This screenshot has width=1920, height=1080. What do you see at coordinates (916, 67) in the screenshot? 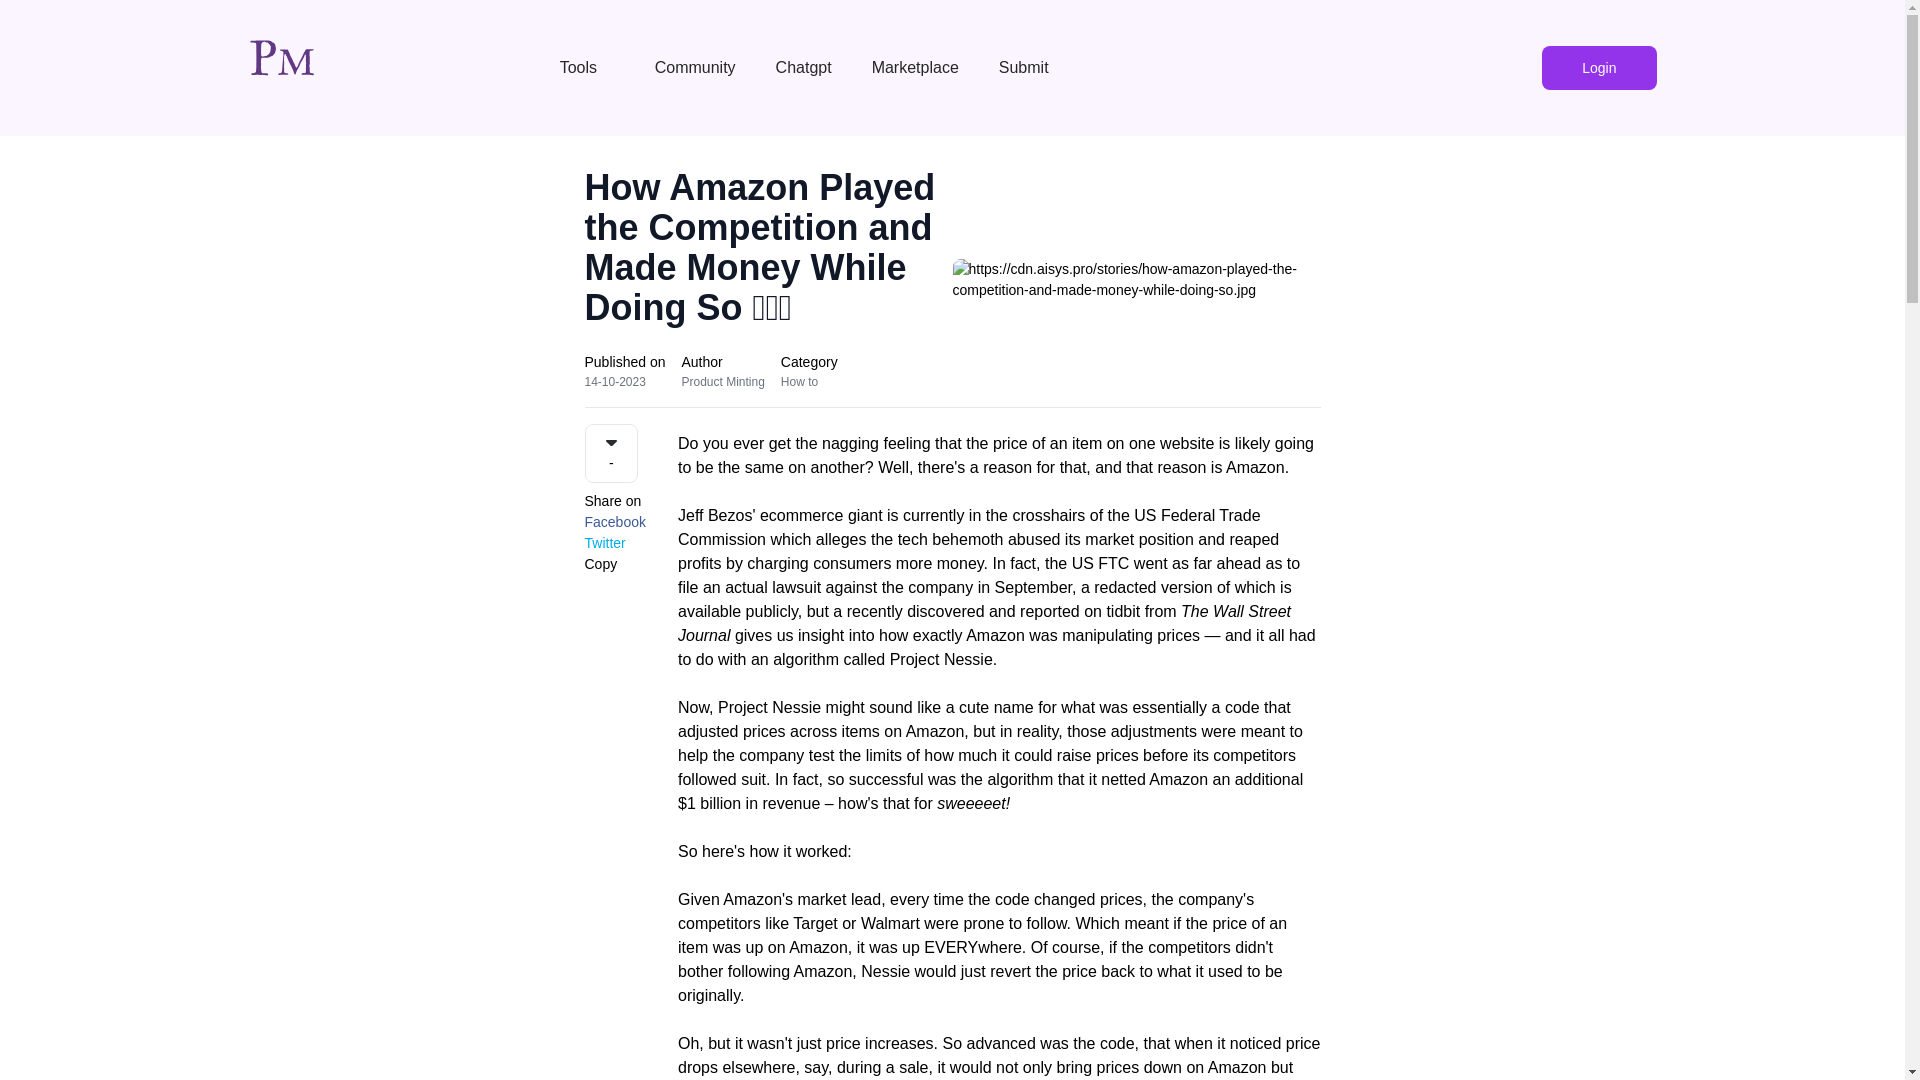
I see `Marketplace` at bounding box center [916, 67].